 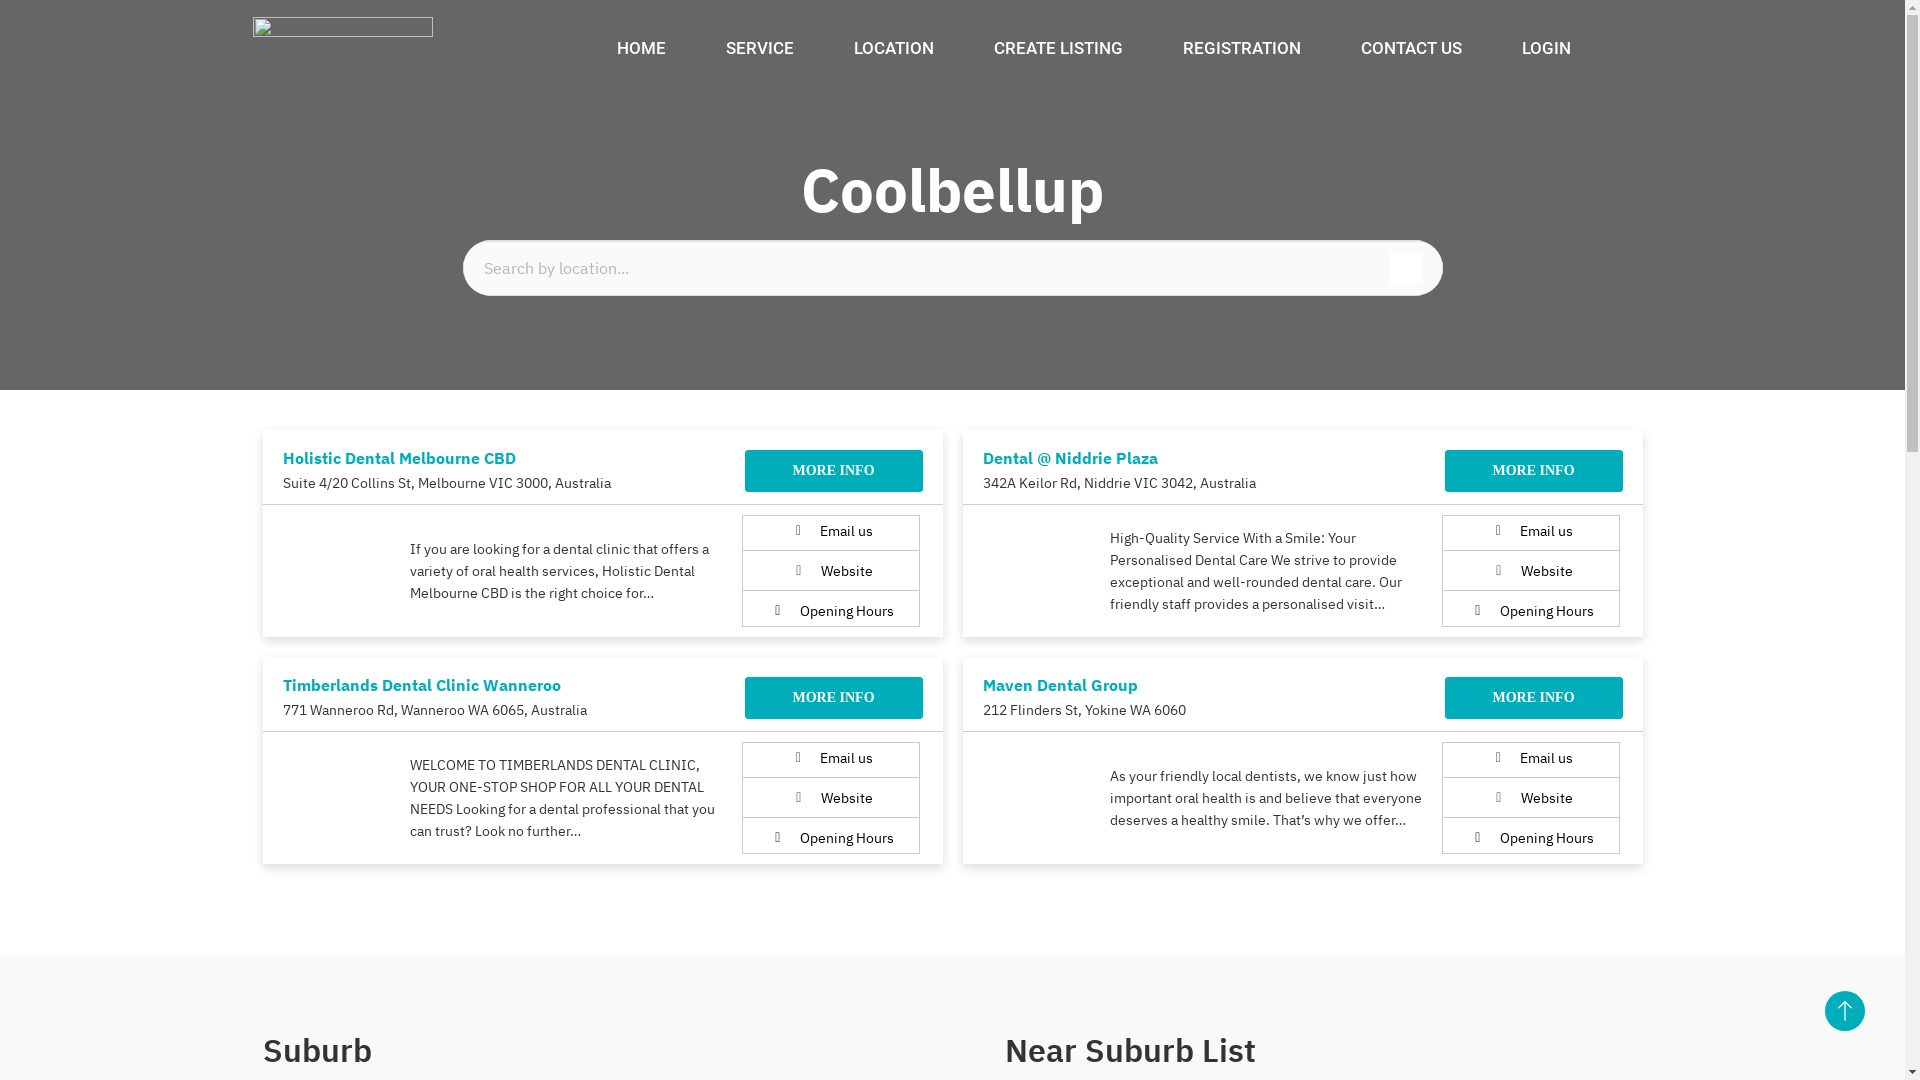 I want to click on Holistic Dental Melbourne CBD, so click(x=398, y=458).